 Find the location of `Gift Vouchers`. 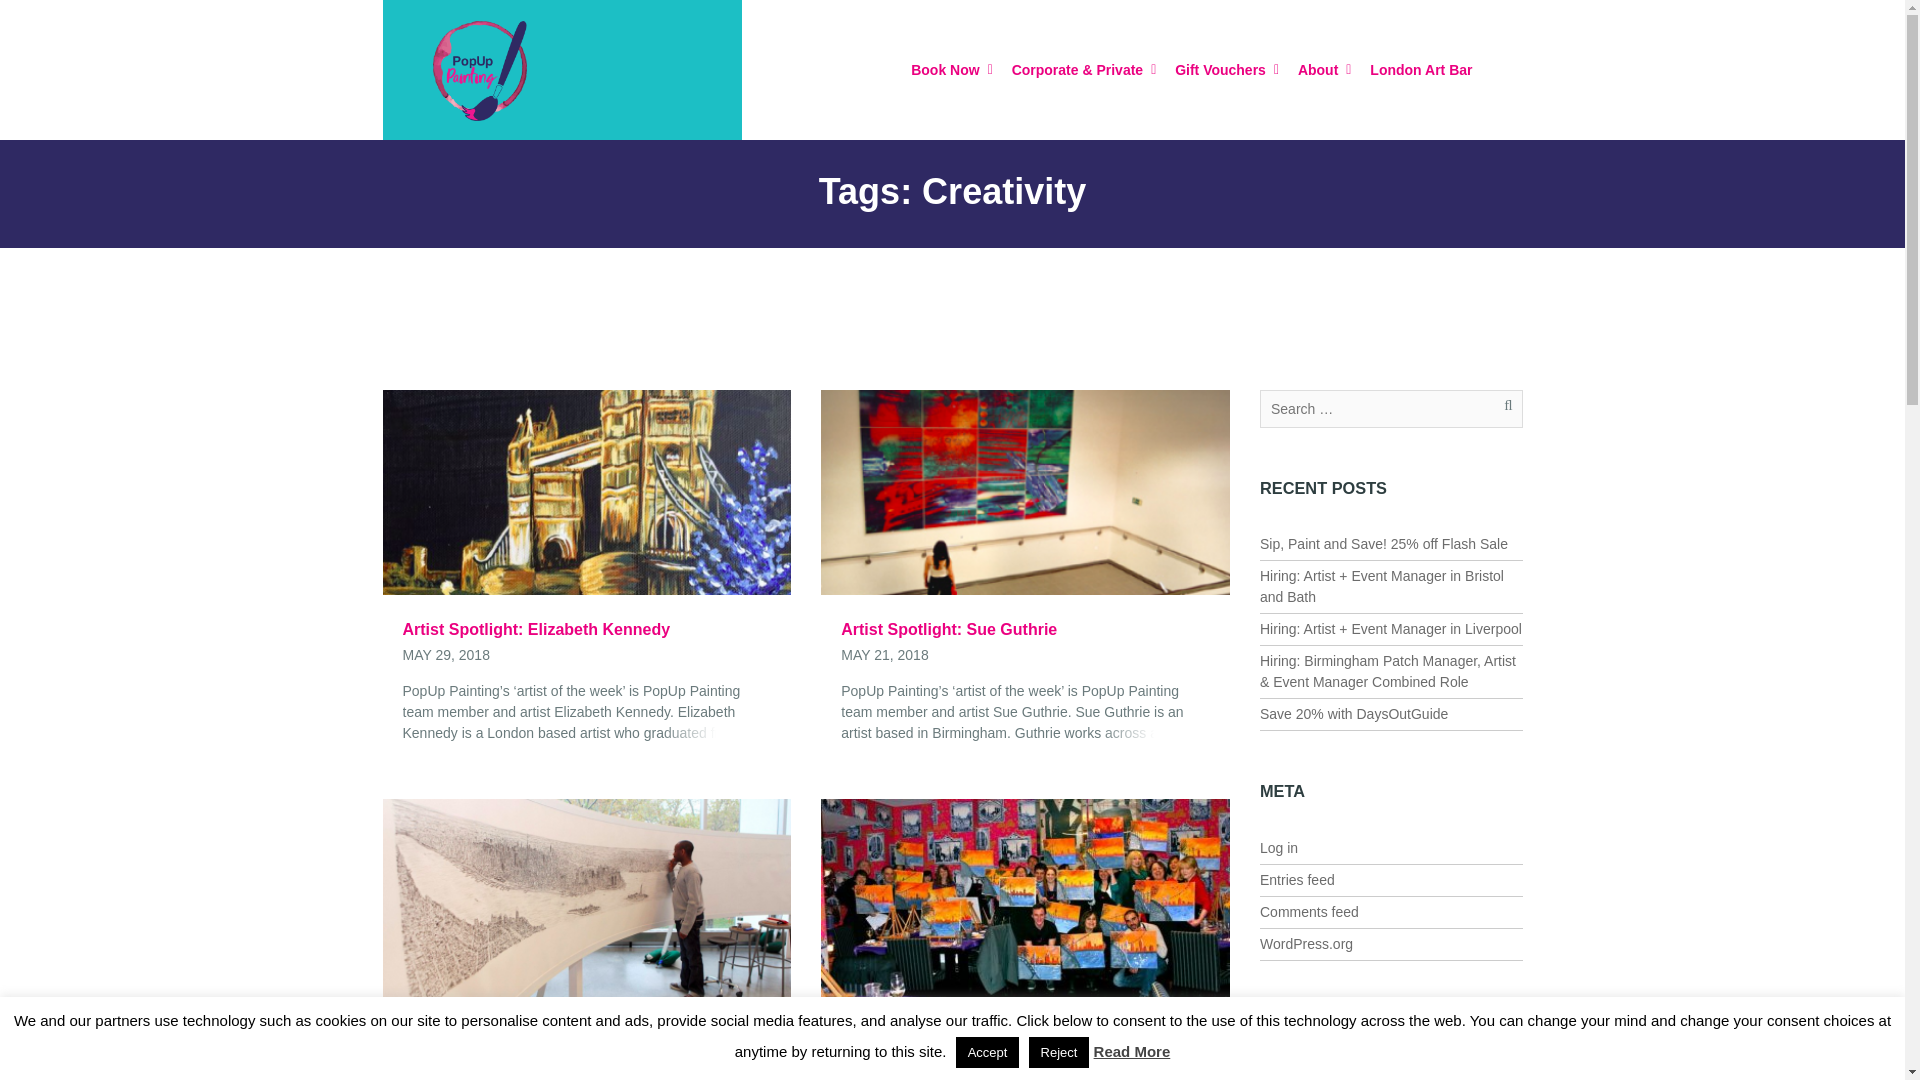

Gift Vouchers is located at coordinates (1226, 69).